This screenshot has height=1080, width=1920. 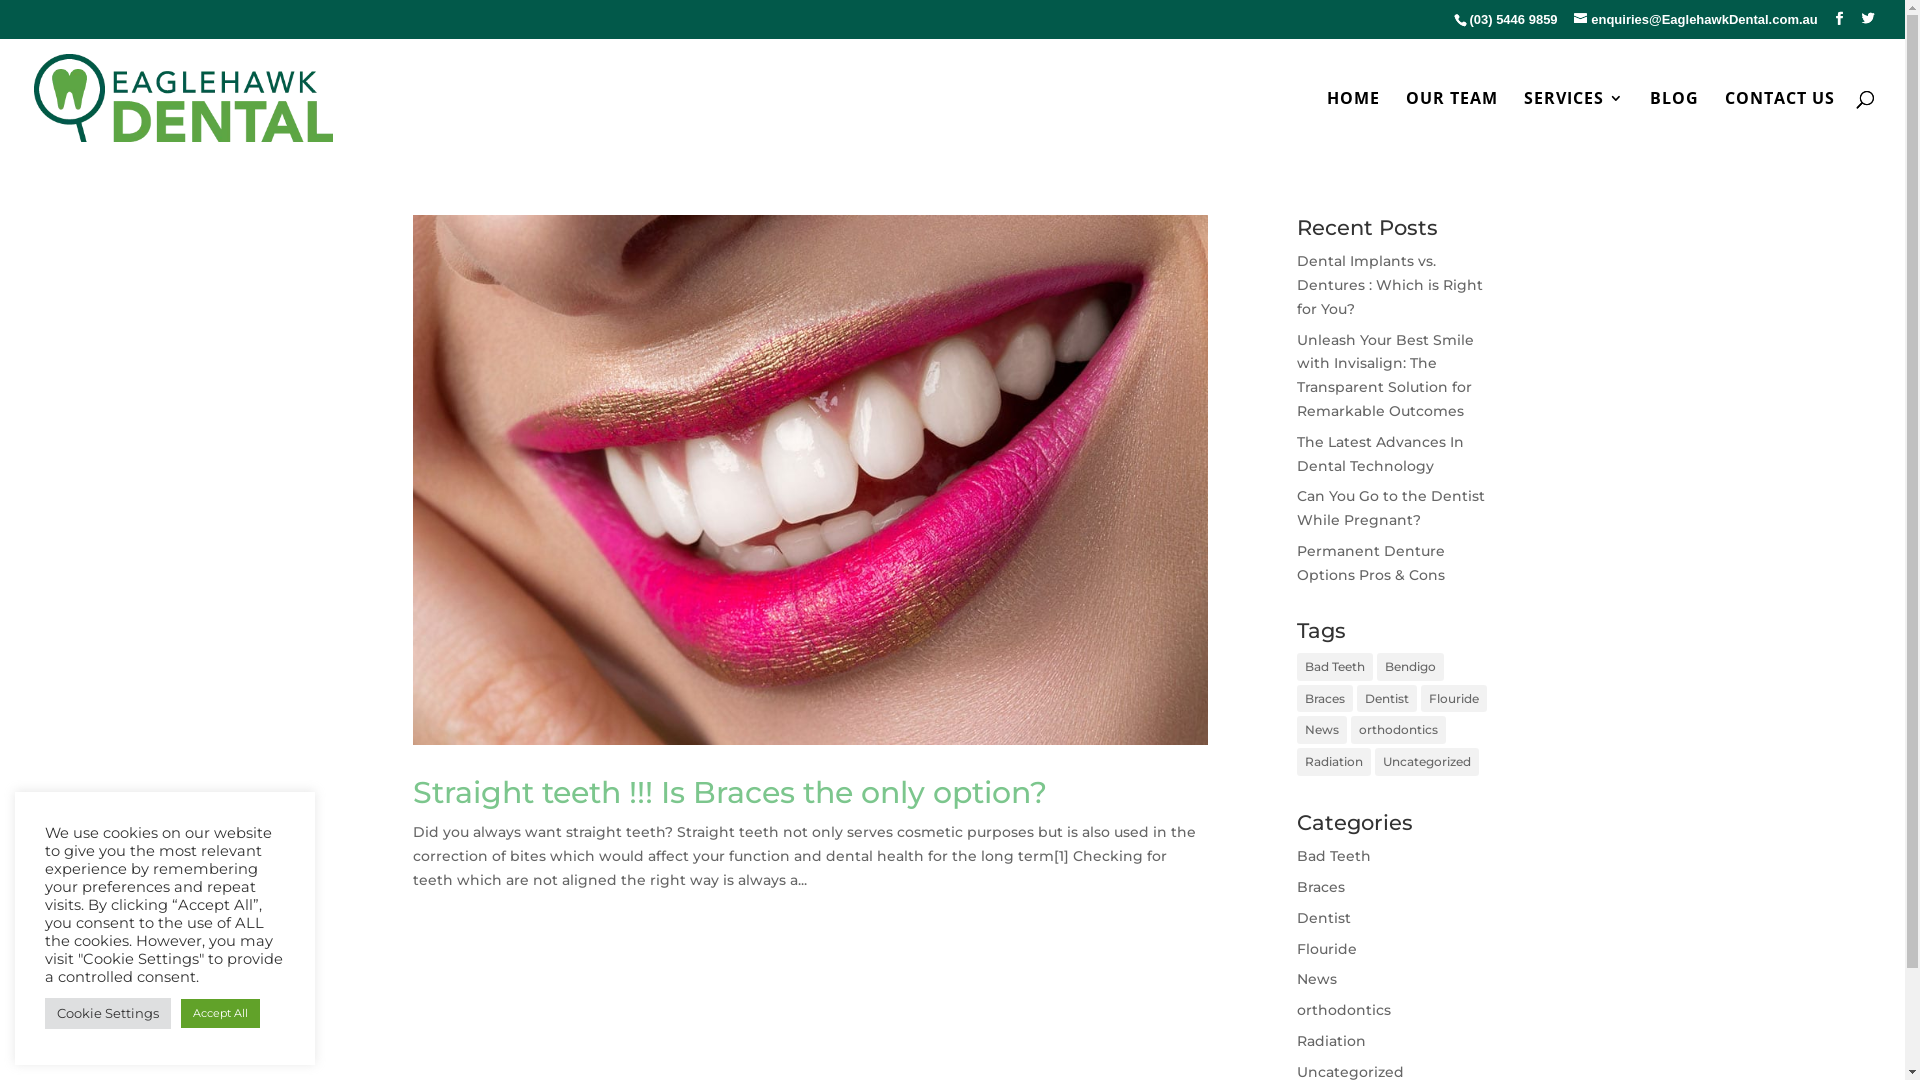 I want to click on Braces, so click(x=1321, y=887).